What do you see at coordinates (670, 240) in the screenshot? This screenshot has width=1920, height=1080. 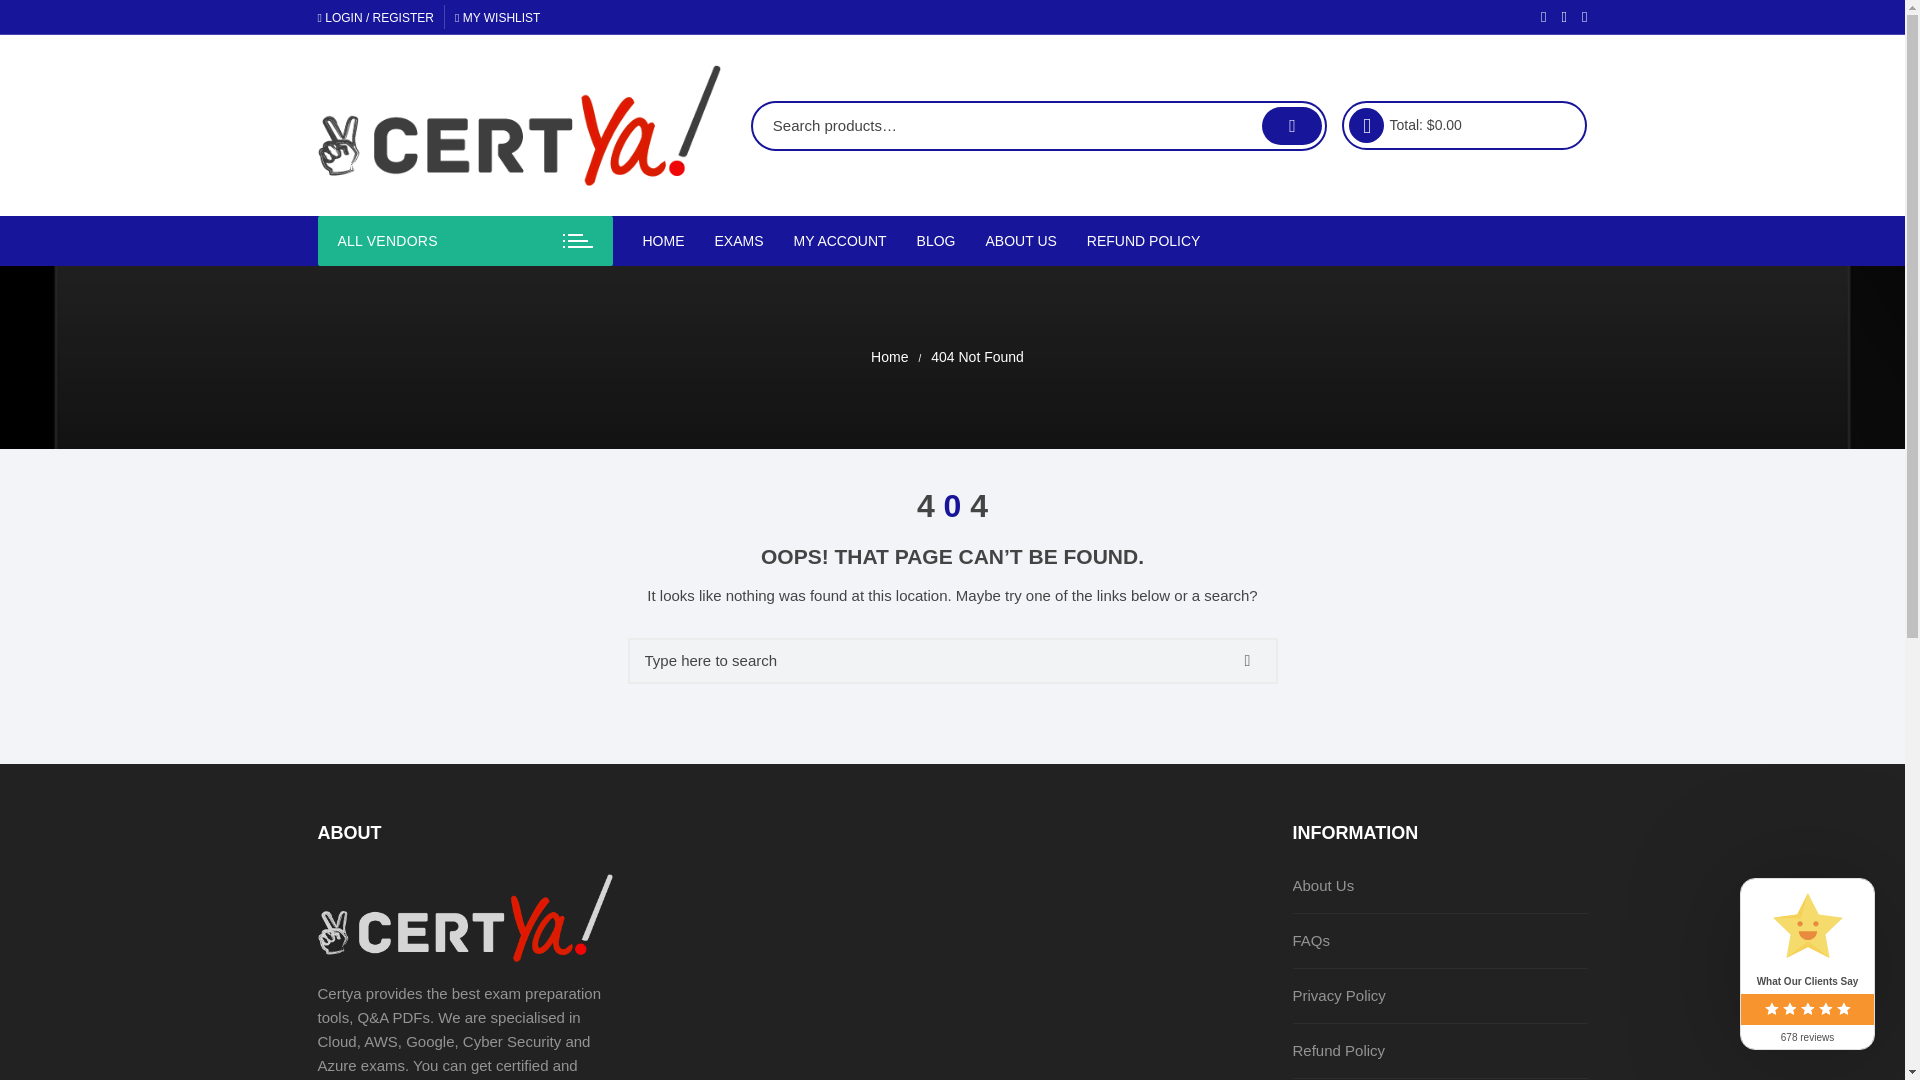 I see `HOME` at bounding box center [670, 240].